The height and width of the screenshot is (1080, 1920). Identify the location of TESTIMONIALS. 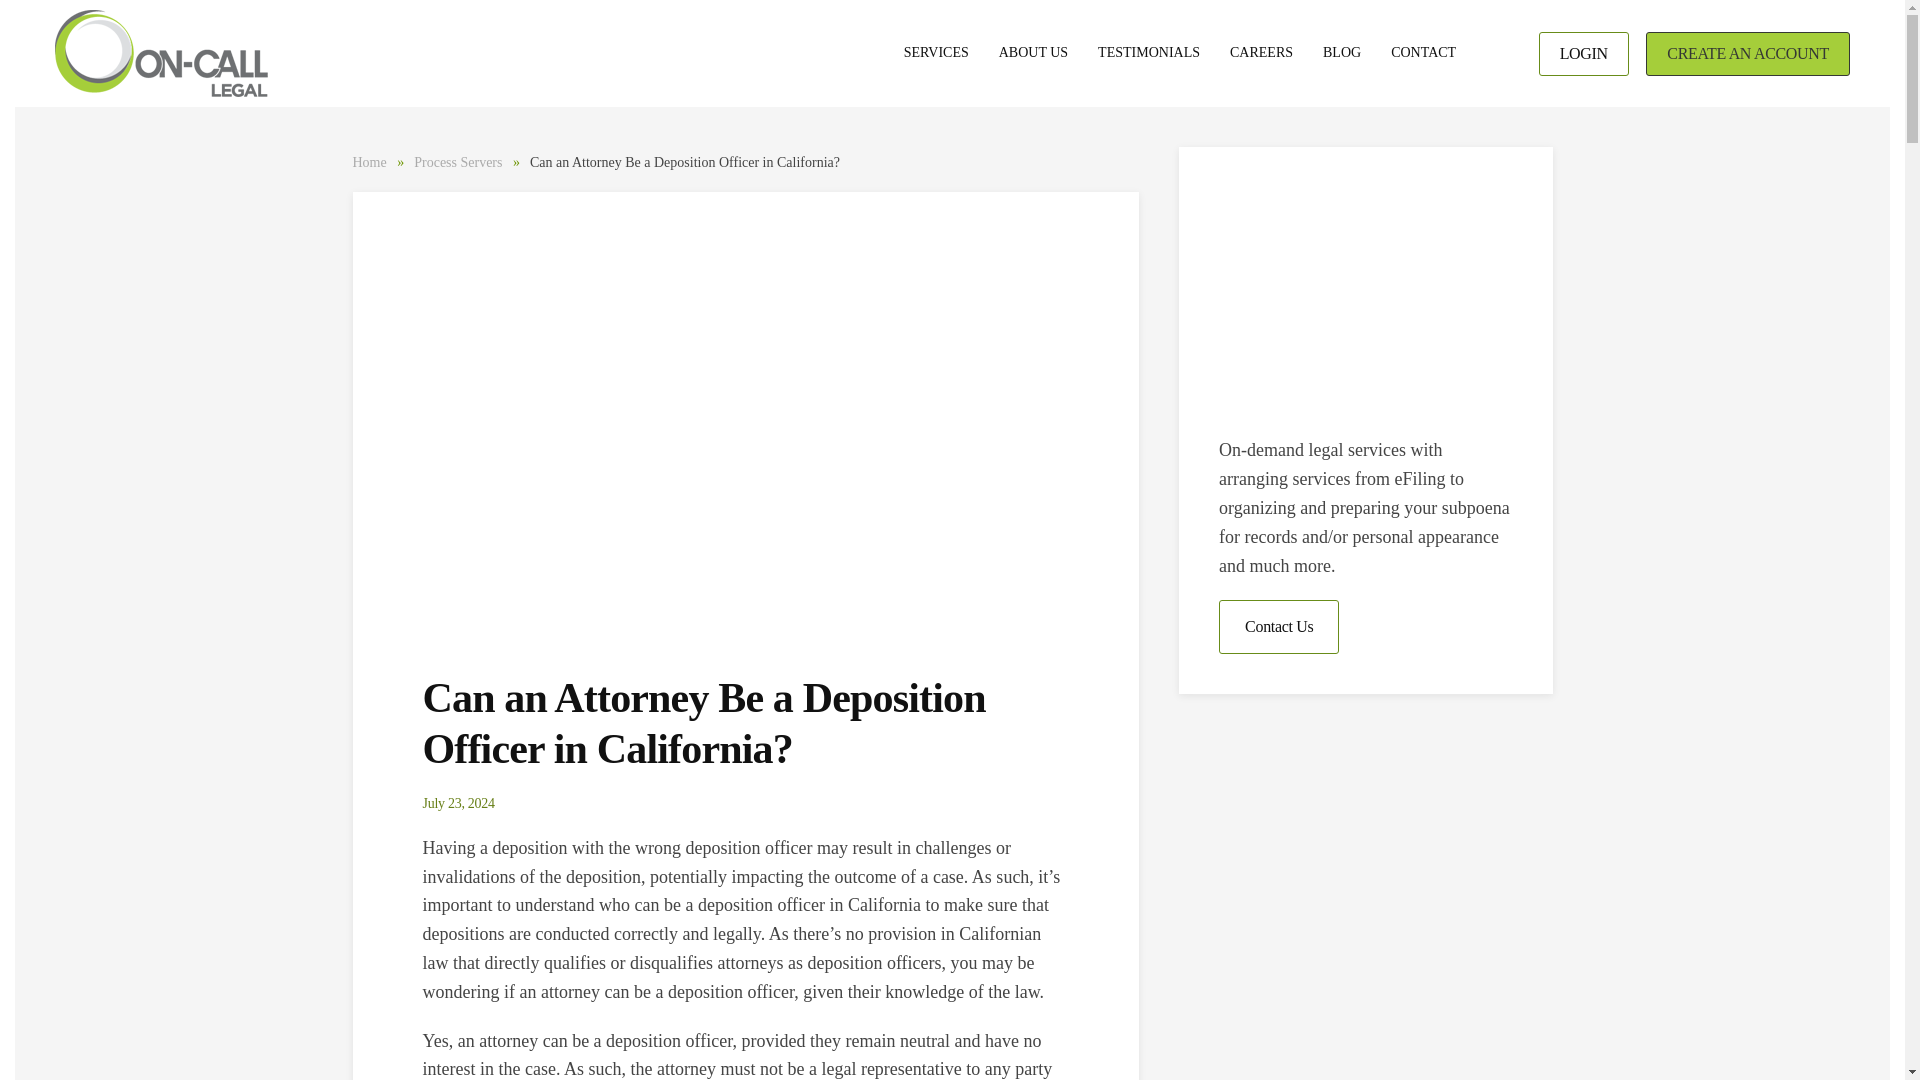
(1148, 54).